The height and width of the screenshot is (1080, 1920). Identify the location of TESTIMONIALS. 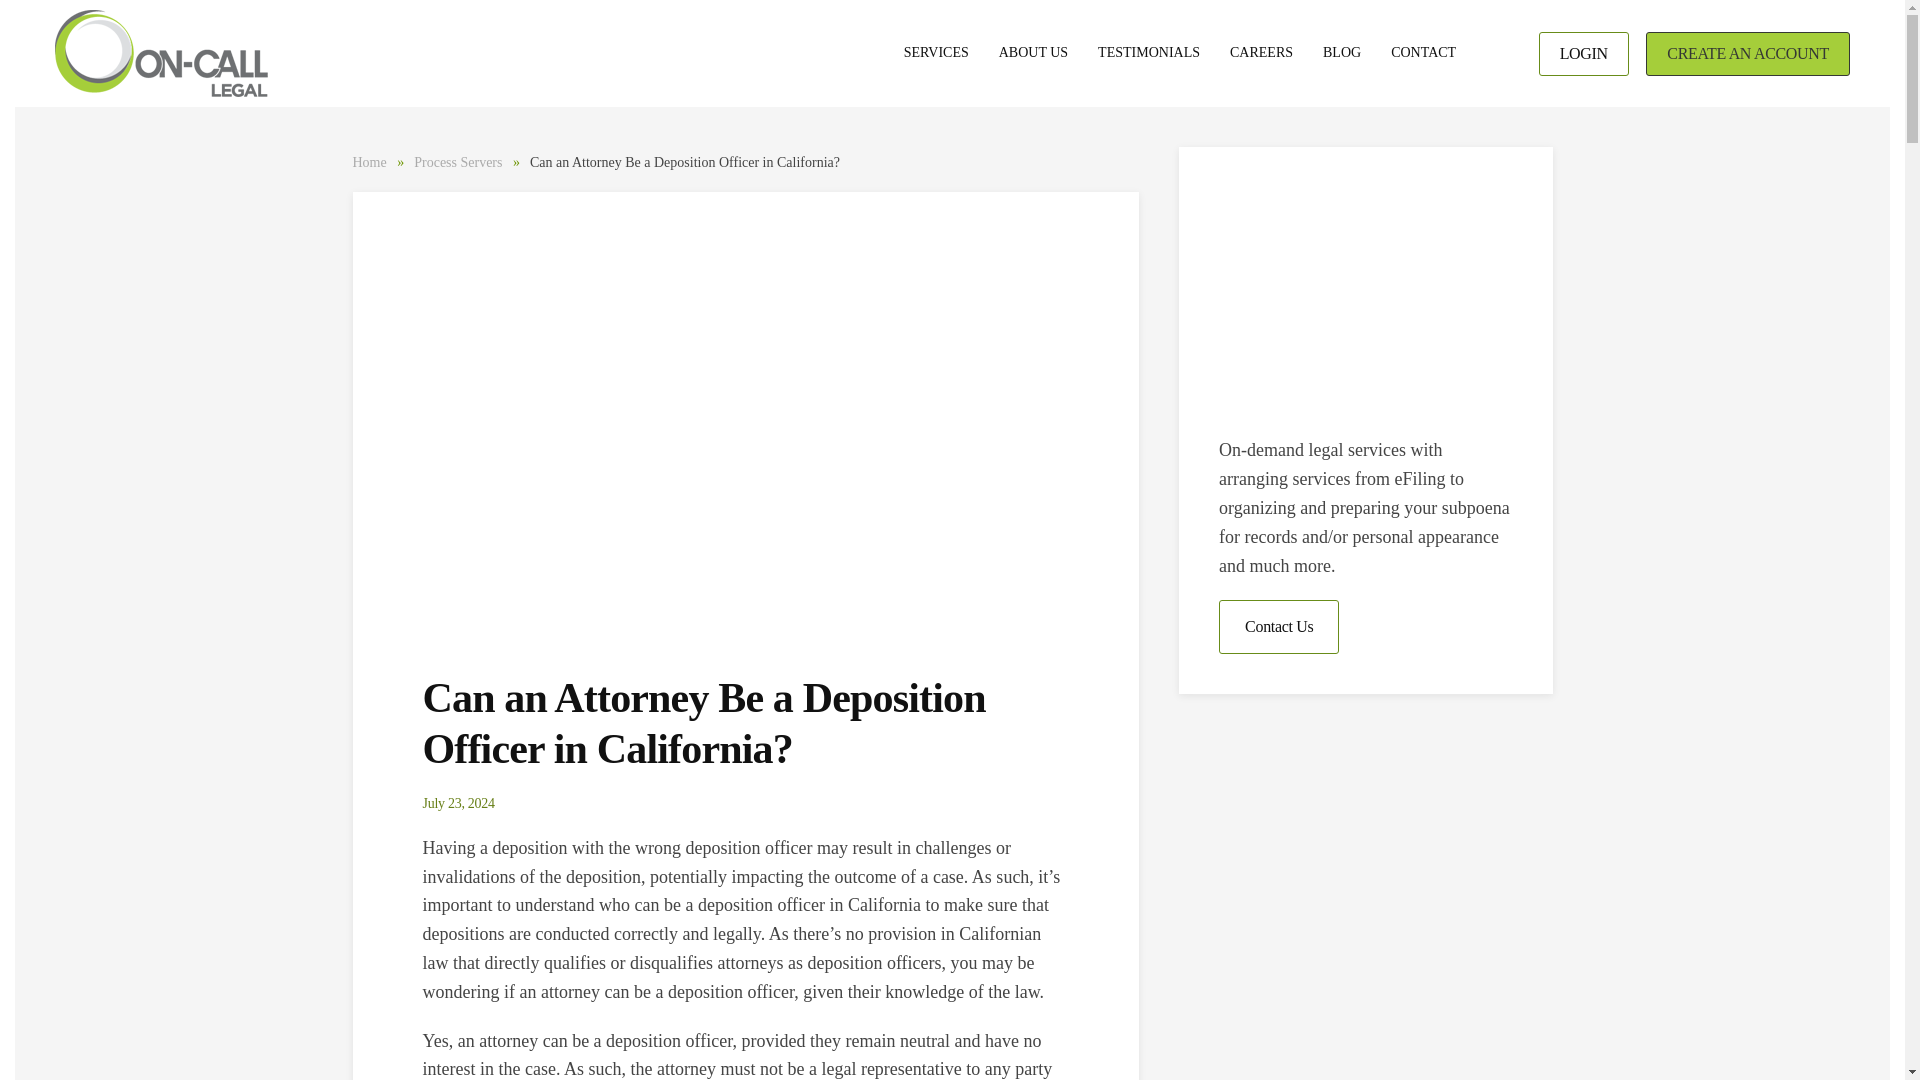
(1148, 54).